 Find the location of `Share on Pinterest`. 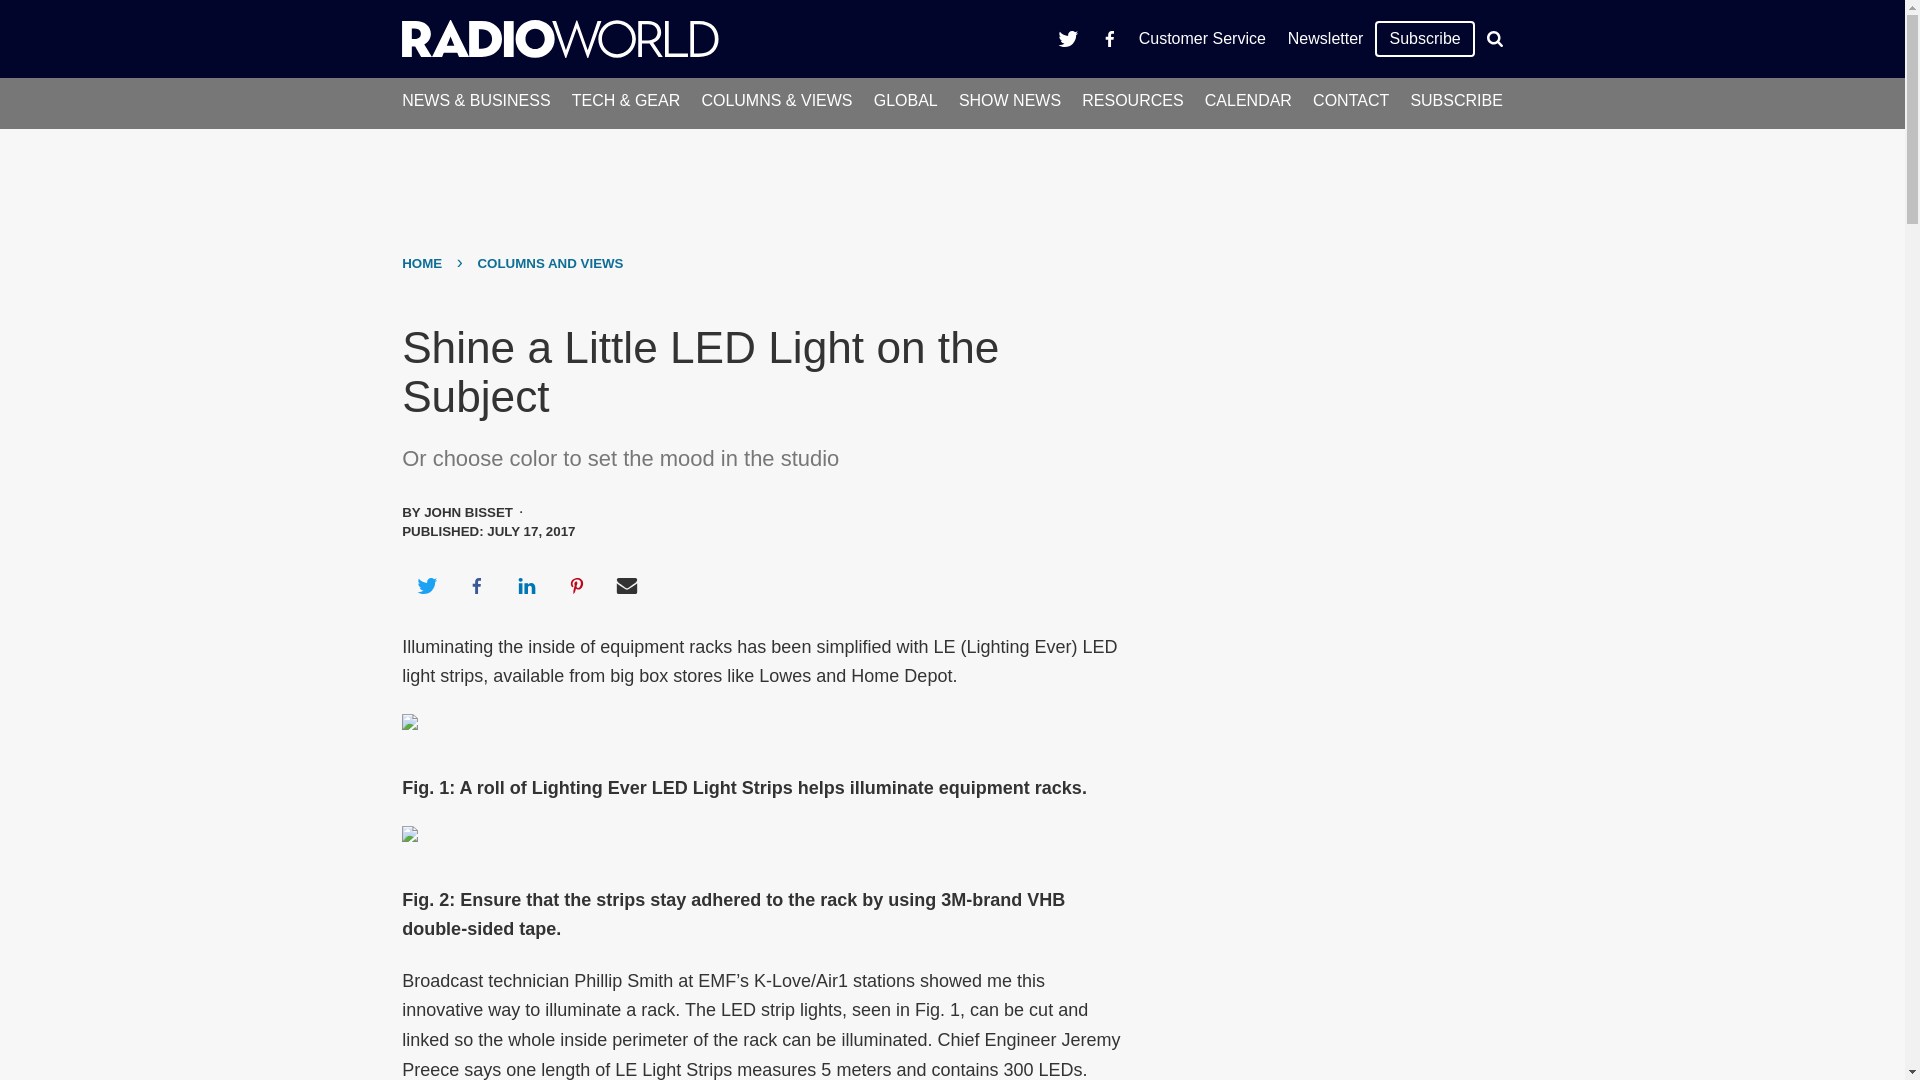

Share on Pinterest is located at coordinates (577, 586).